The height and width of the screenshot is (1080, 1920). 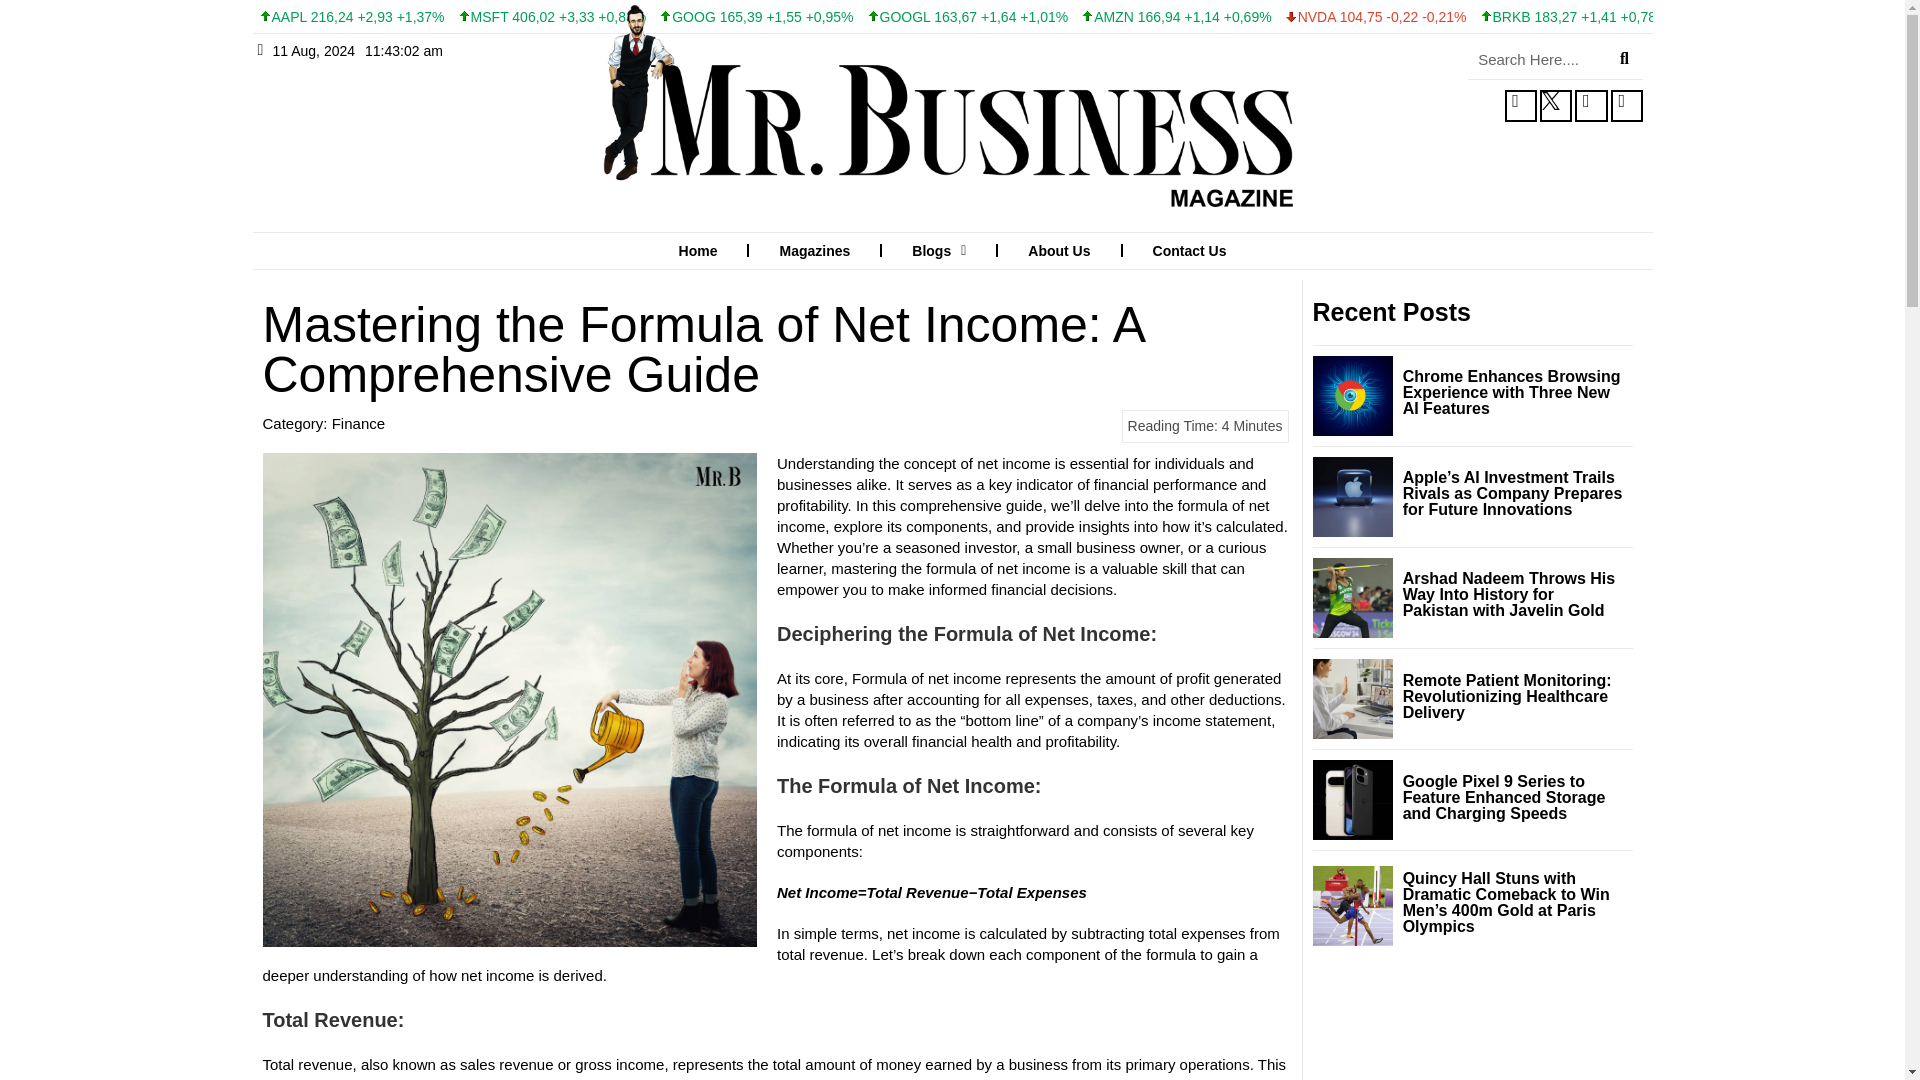 I want to click on Magazines, so click(x=814, y=250).